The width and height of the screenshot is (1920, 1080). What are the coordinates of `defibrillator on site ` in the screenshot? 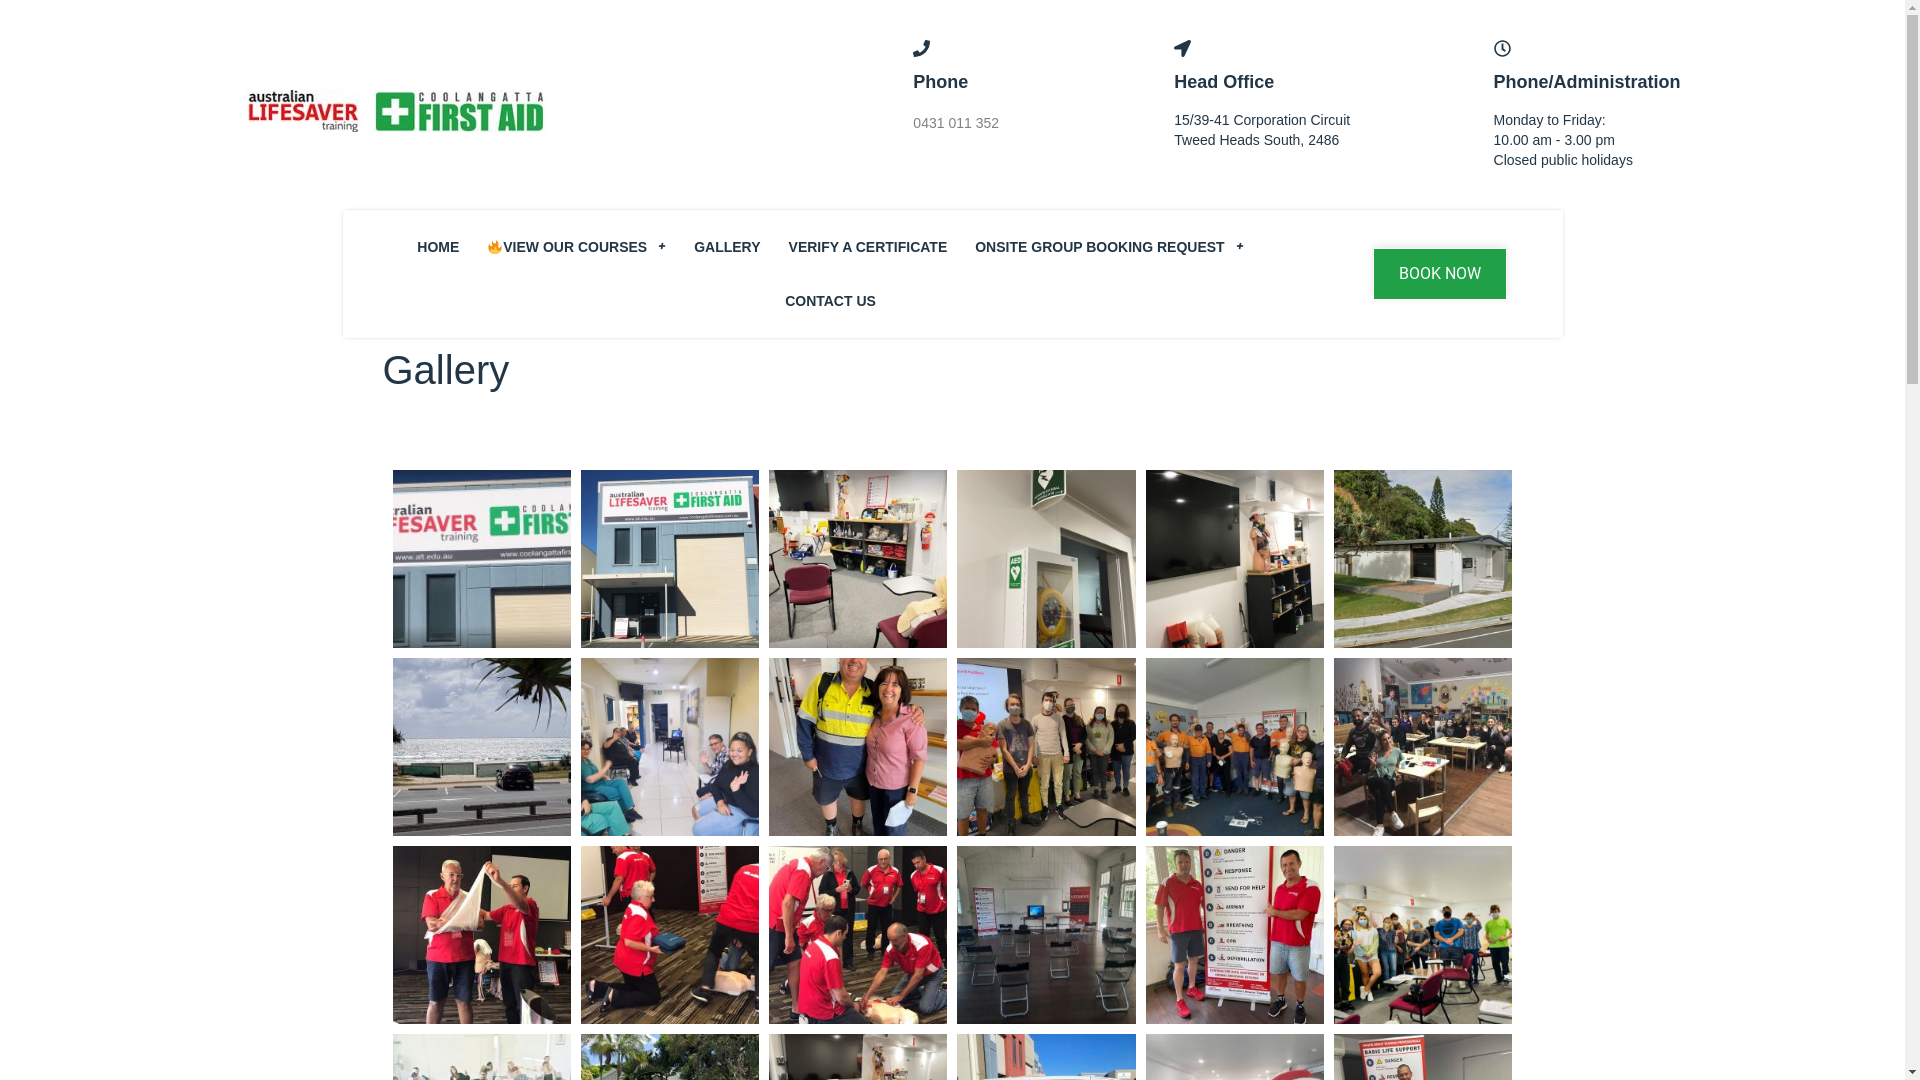 It's located at (1046, 559).